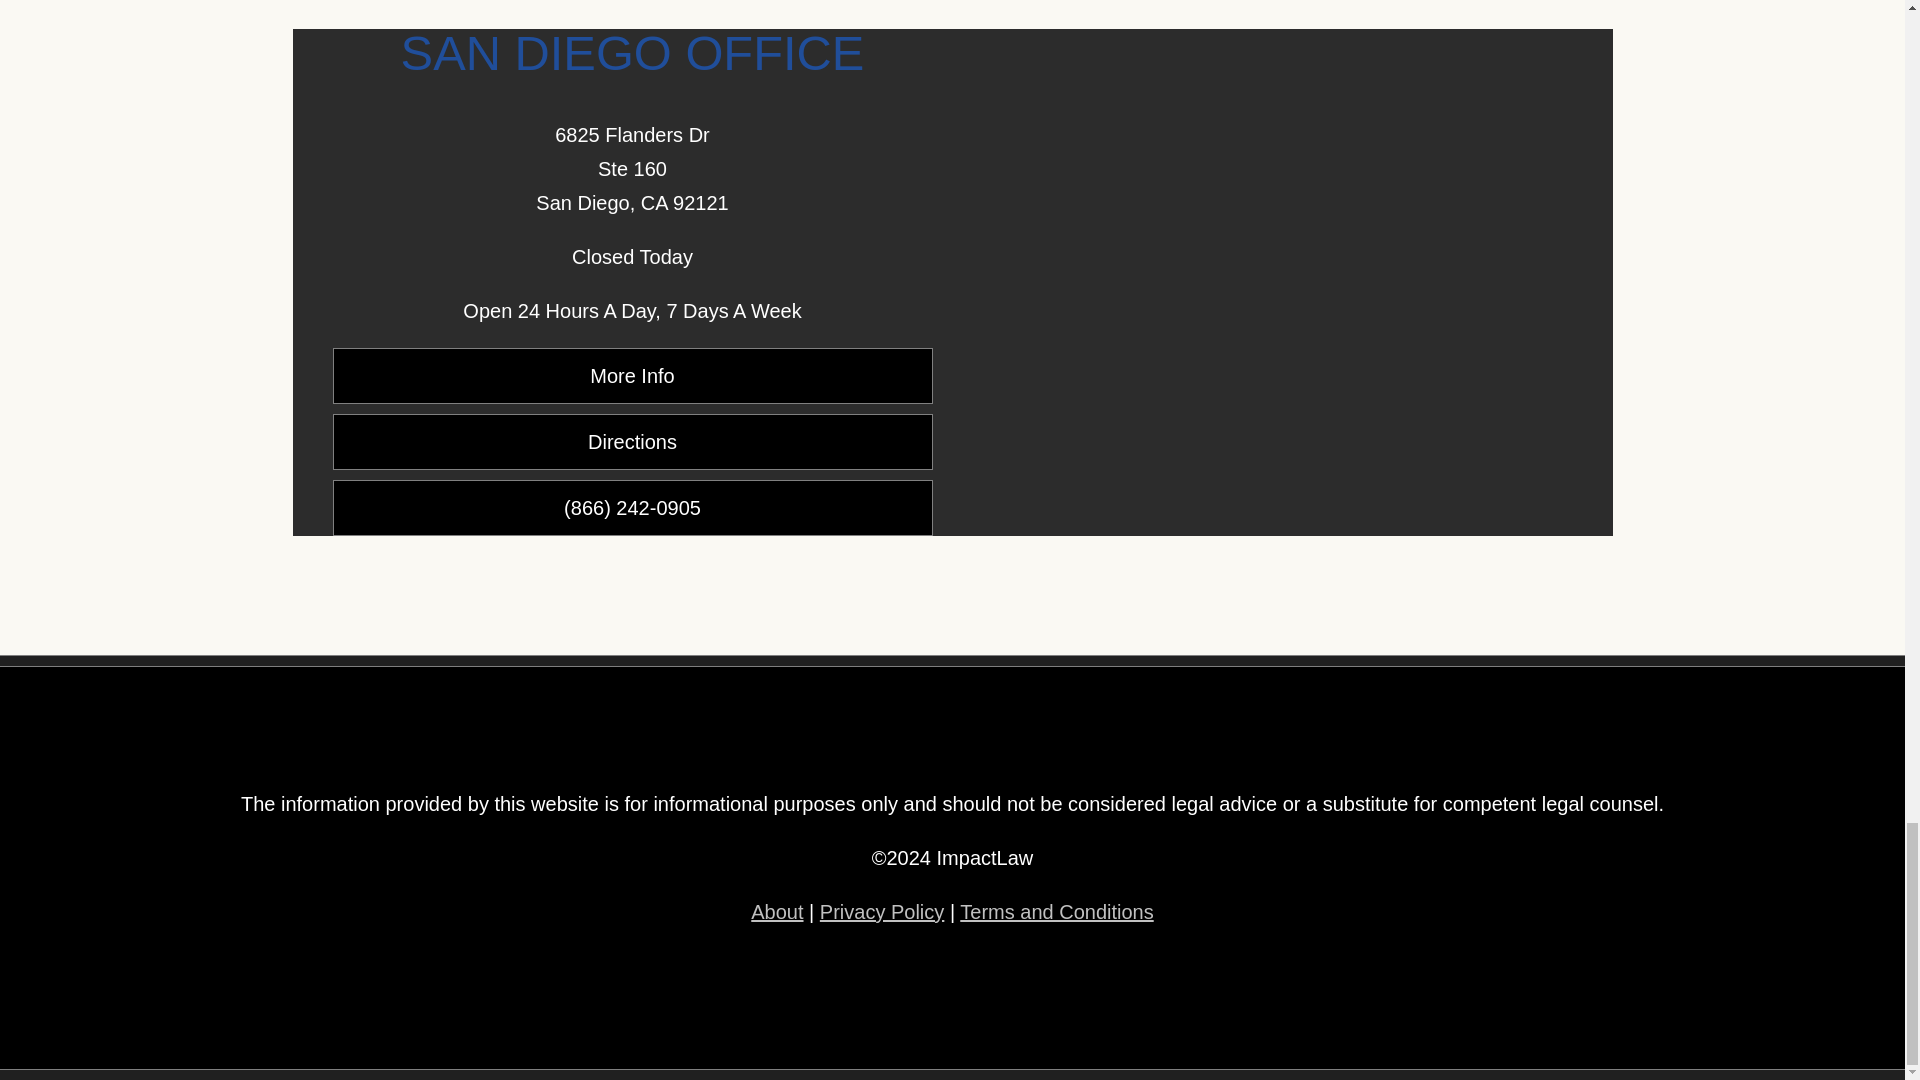  I want to click on Directions, so click(632, 441).